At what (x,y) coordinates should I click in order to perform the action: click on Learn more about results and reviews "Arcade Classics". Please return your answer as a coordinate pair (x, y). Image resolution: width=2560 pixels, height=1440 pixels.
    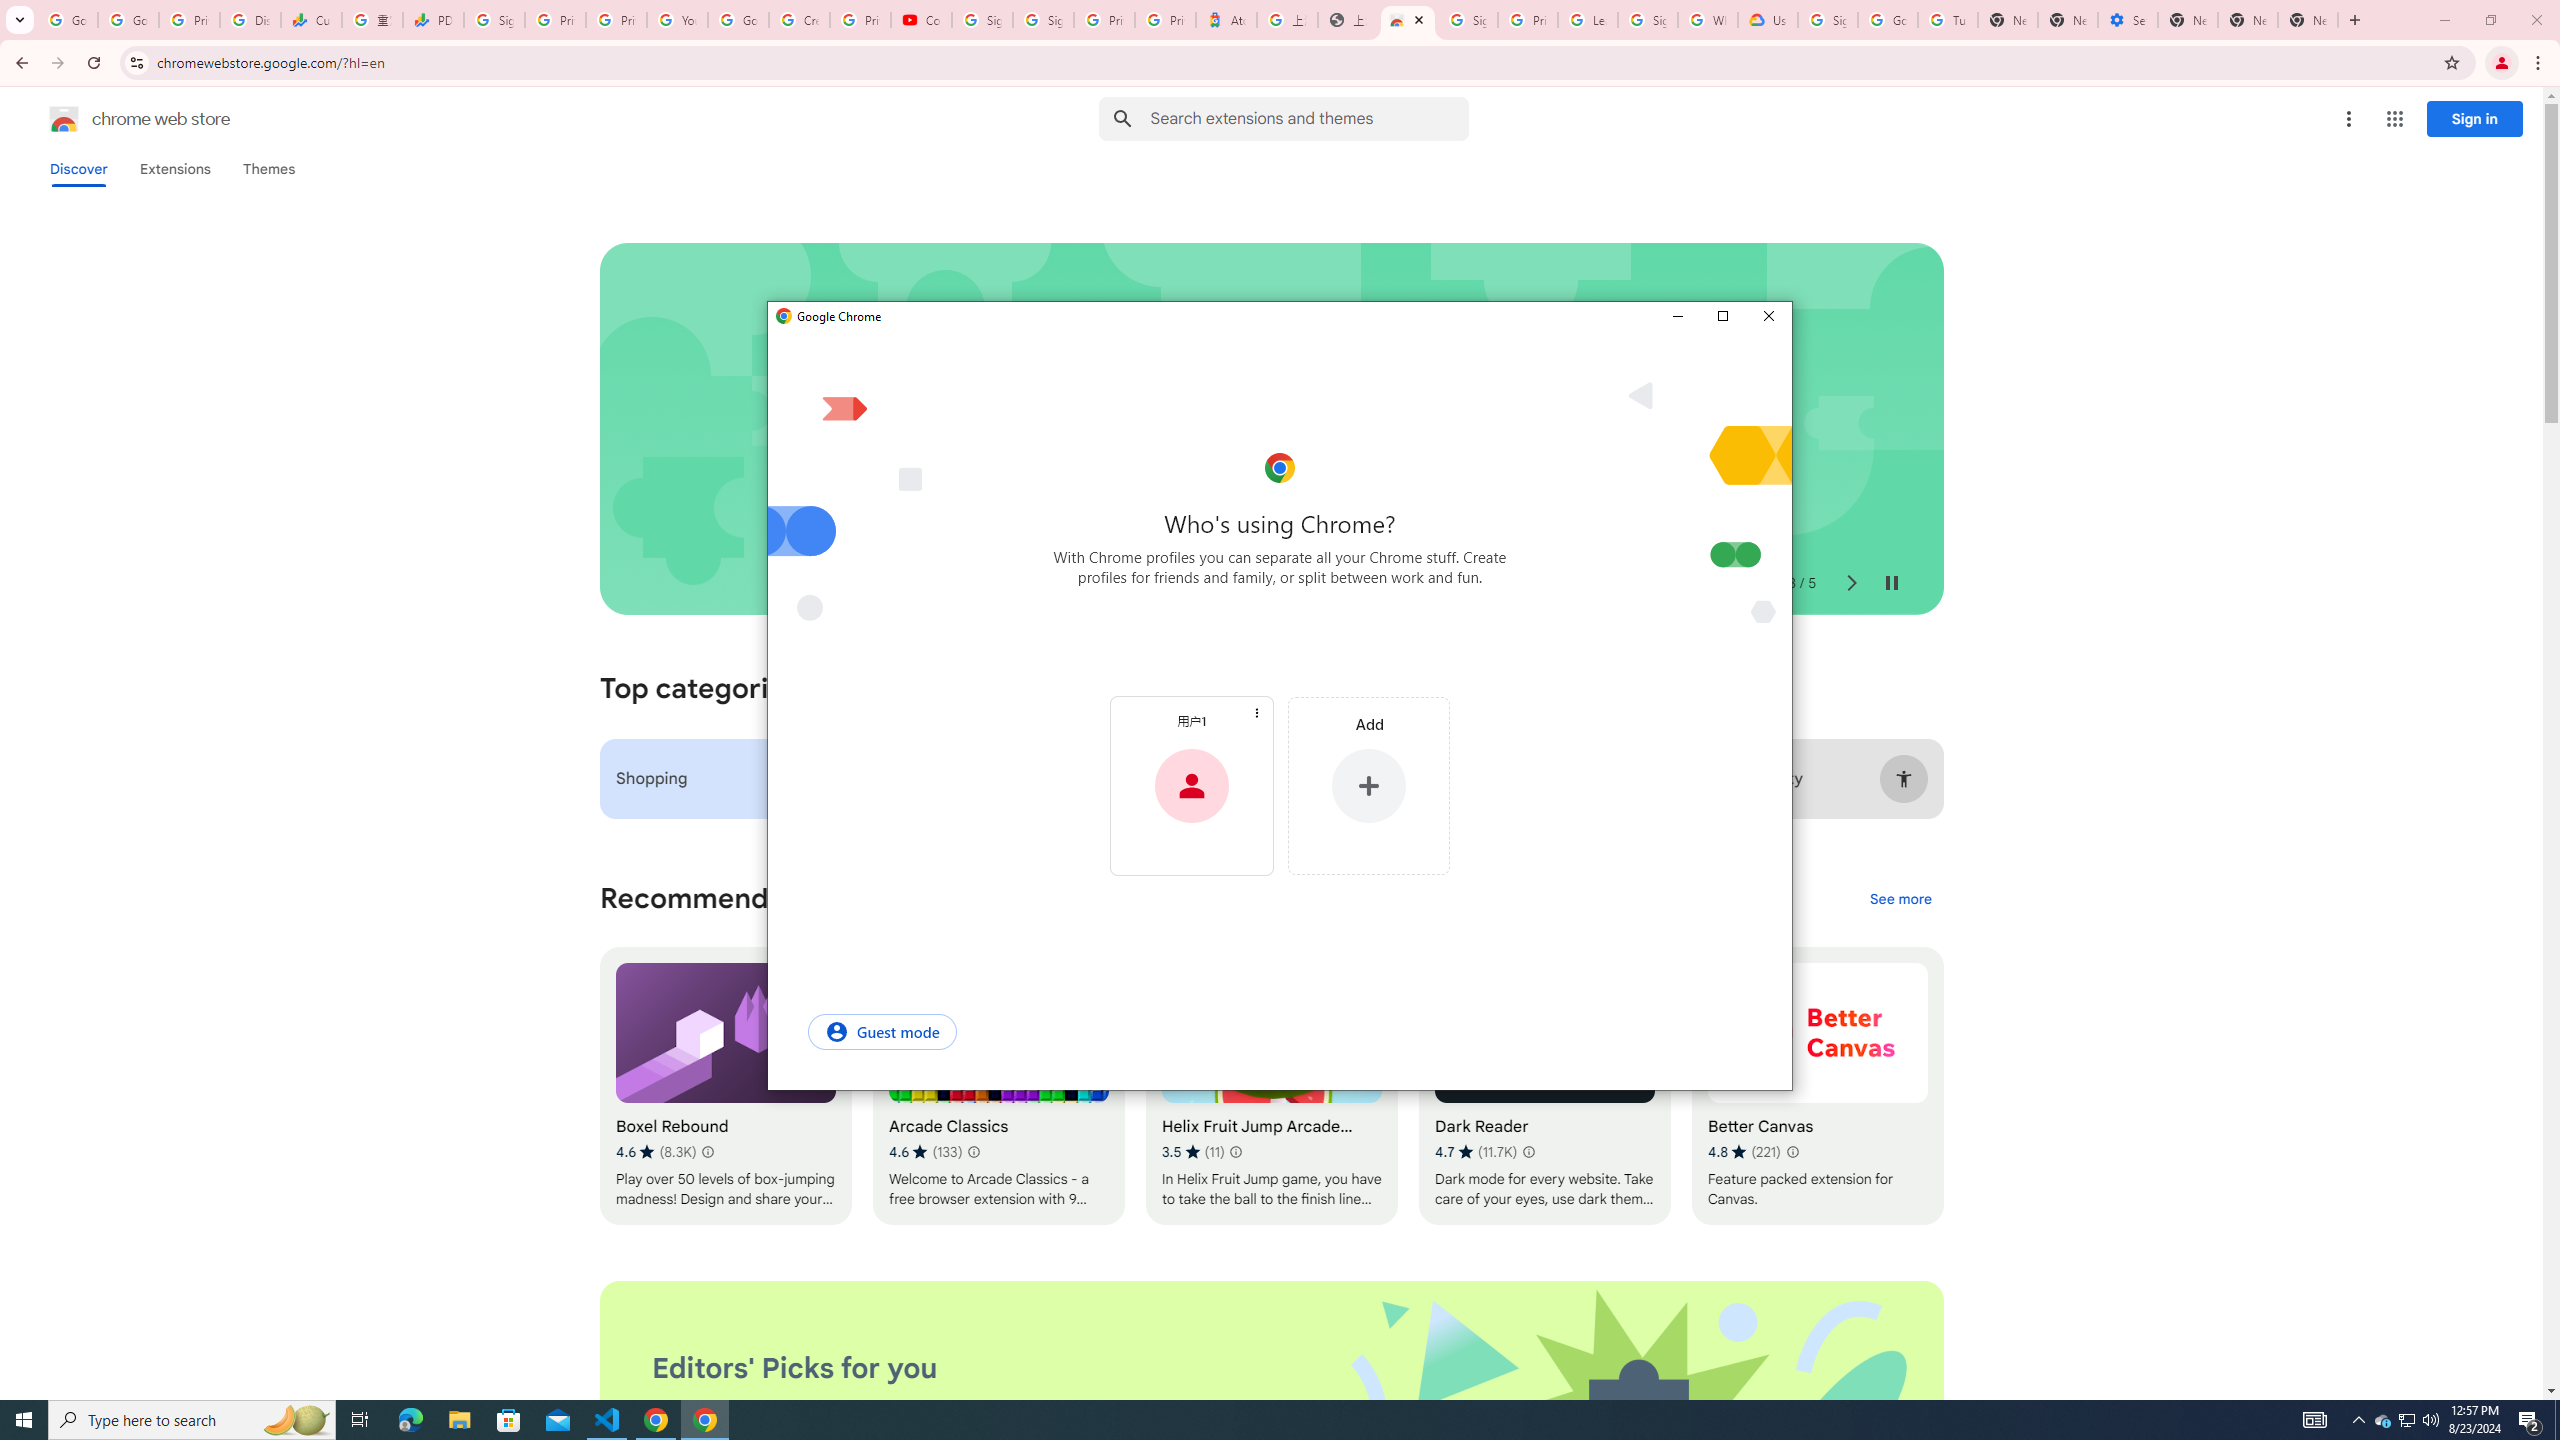
    Looking at the image, I should click on (972, 1152).